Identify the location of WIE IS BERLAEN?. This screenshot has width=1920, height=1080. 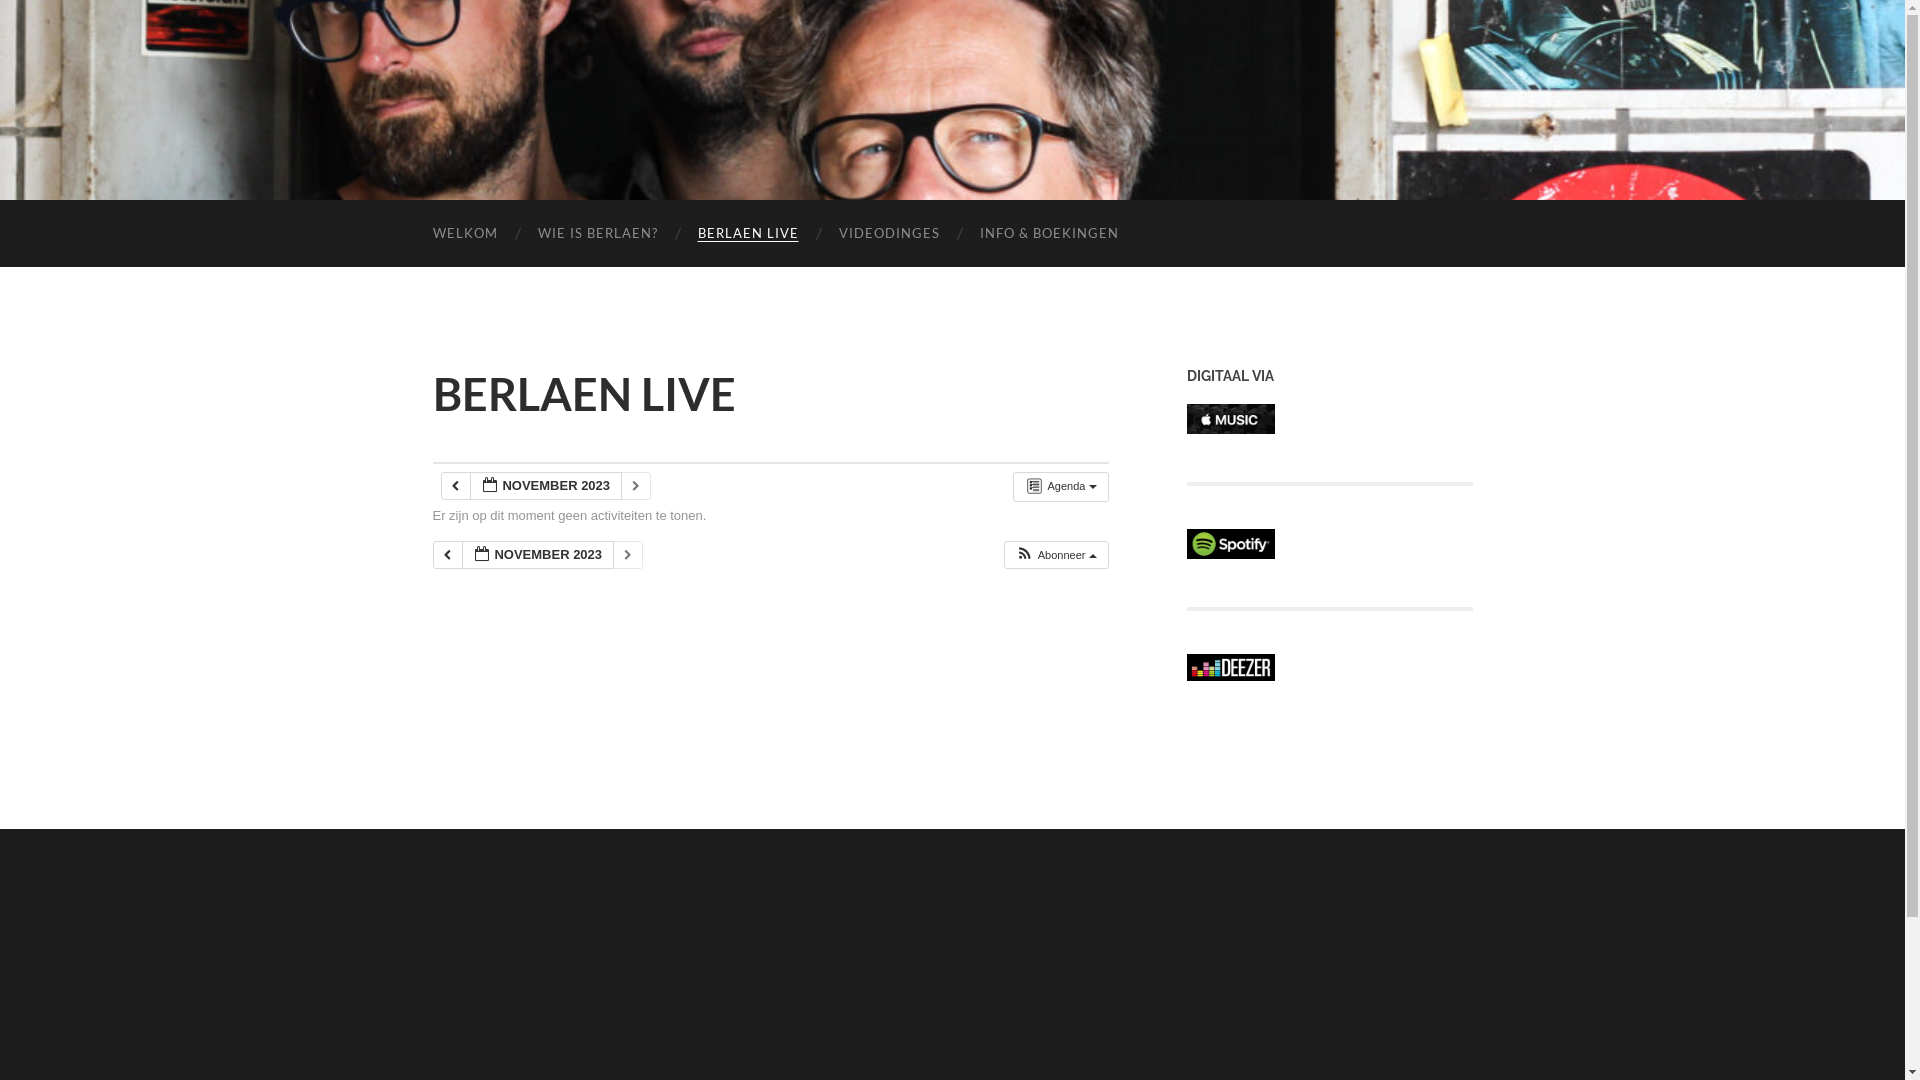
(598, 234).